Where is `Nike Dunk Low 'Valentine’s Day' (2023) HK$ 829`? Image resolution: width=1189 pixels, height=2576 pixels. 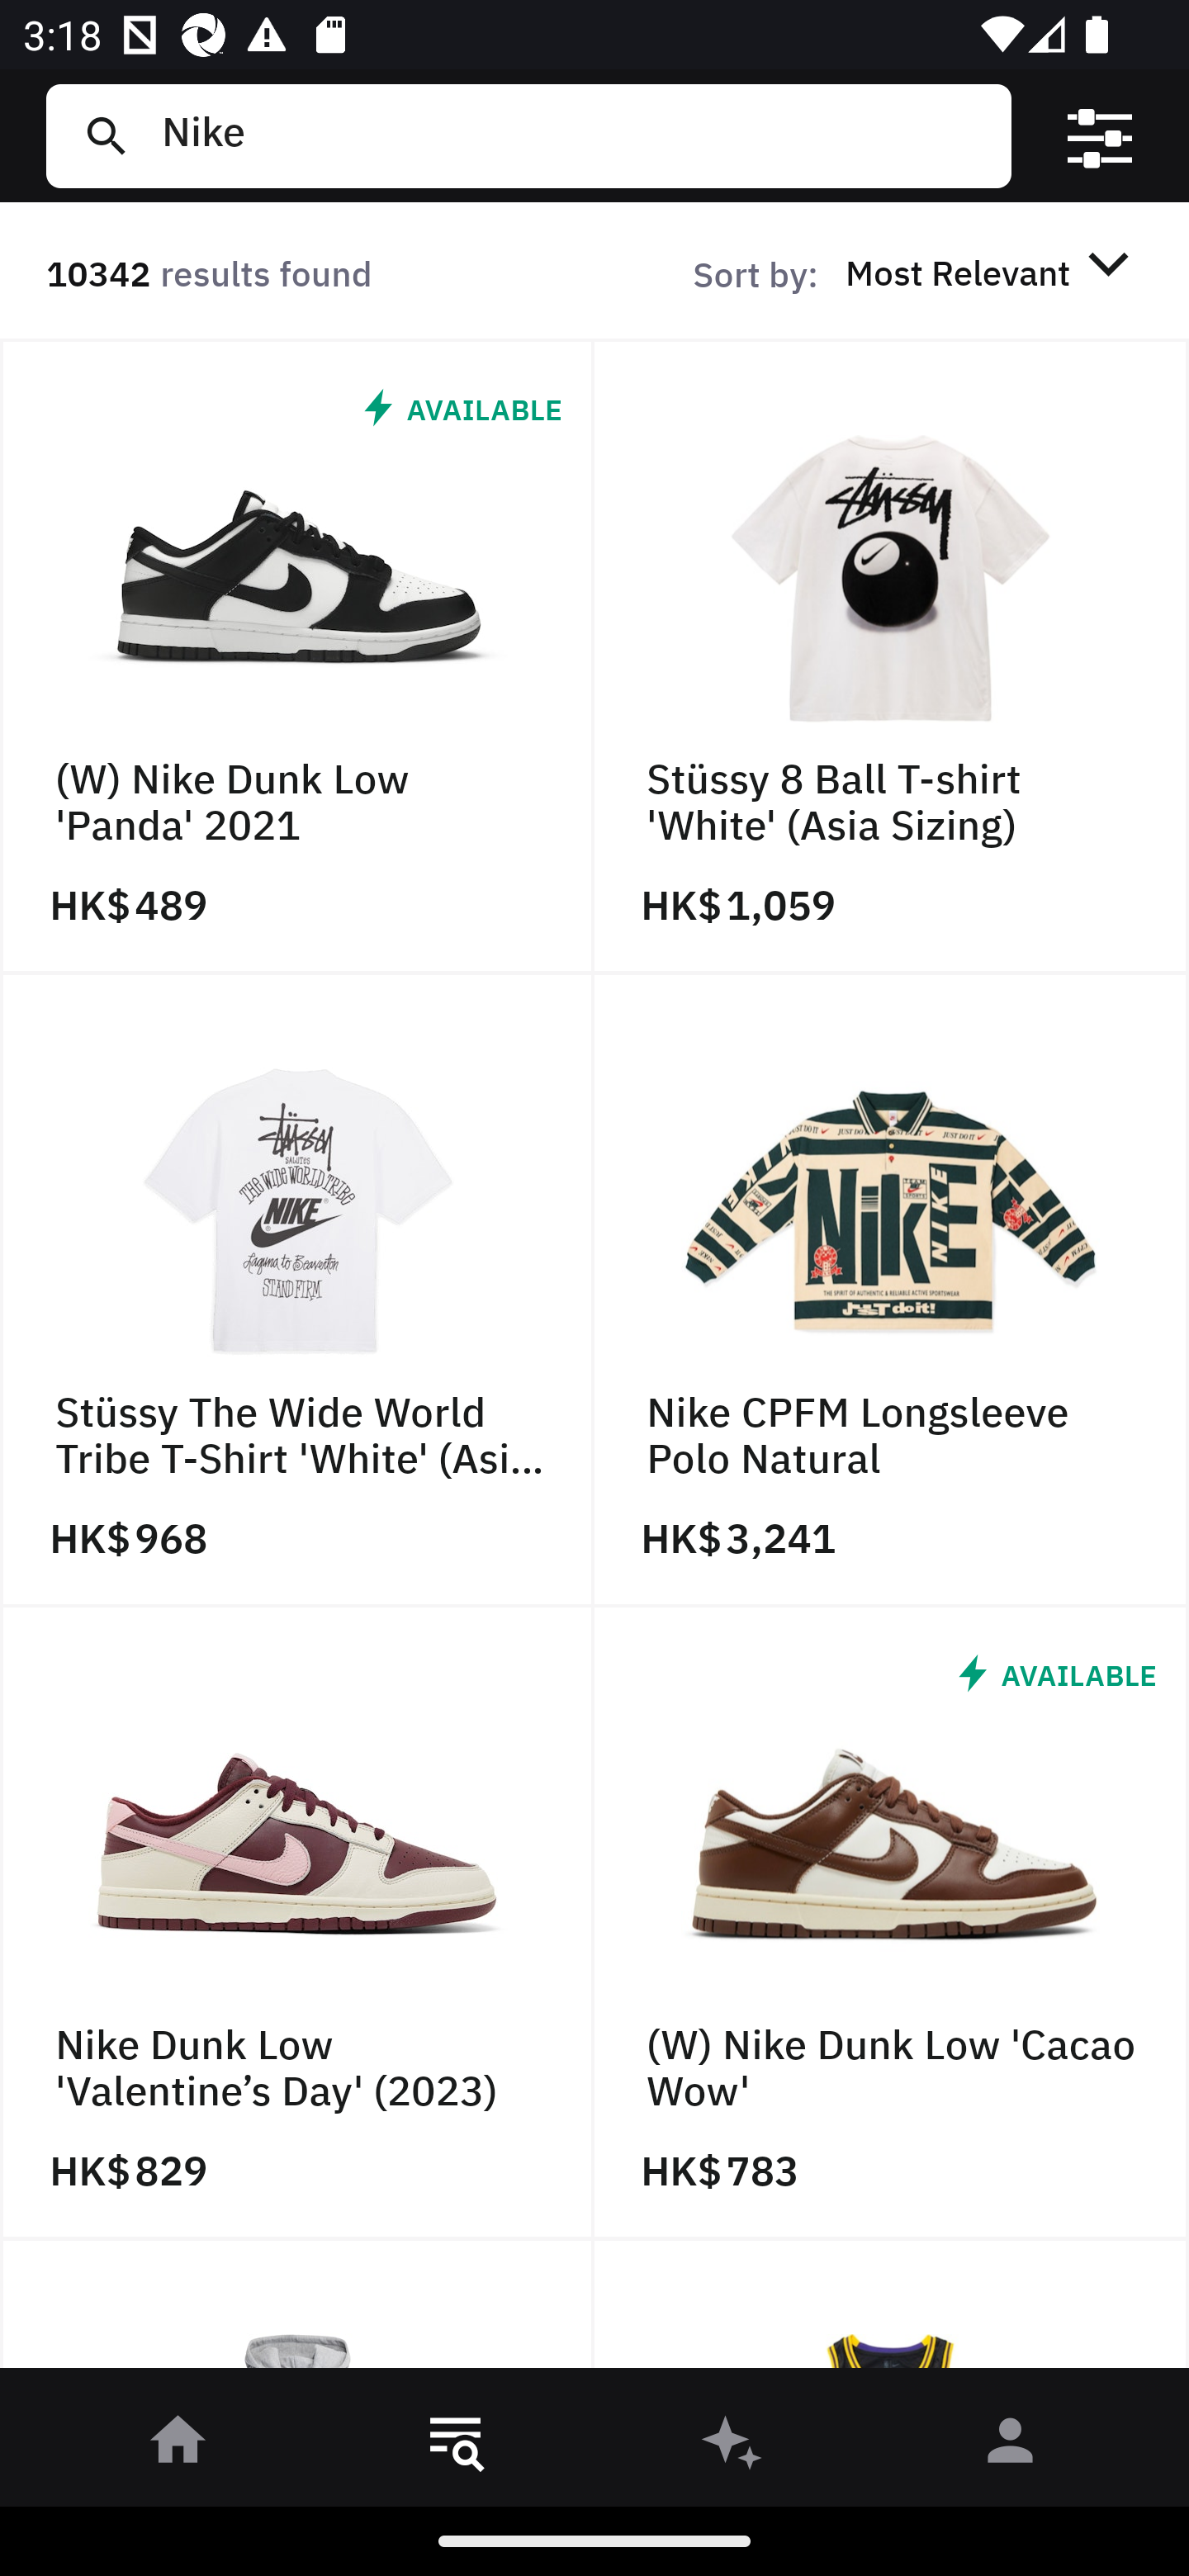 Nike Dunk Low 'Valentine’s Day' (2023) HK$ 829 is located at coordinates (297, 1924).